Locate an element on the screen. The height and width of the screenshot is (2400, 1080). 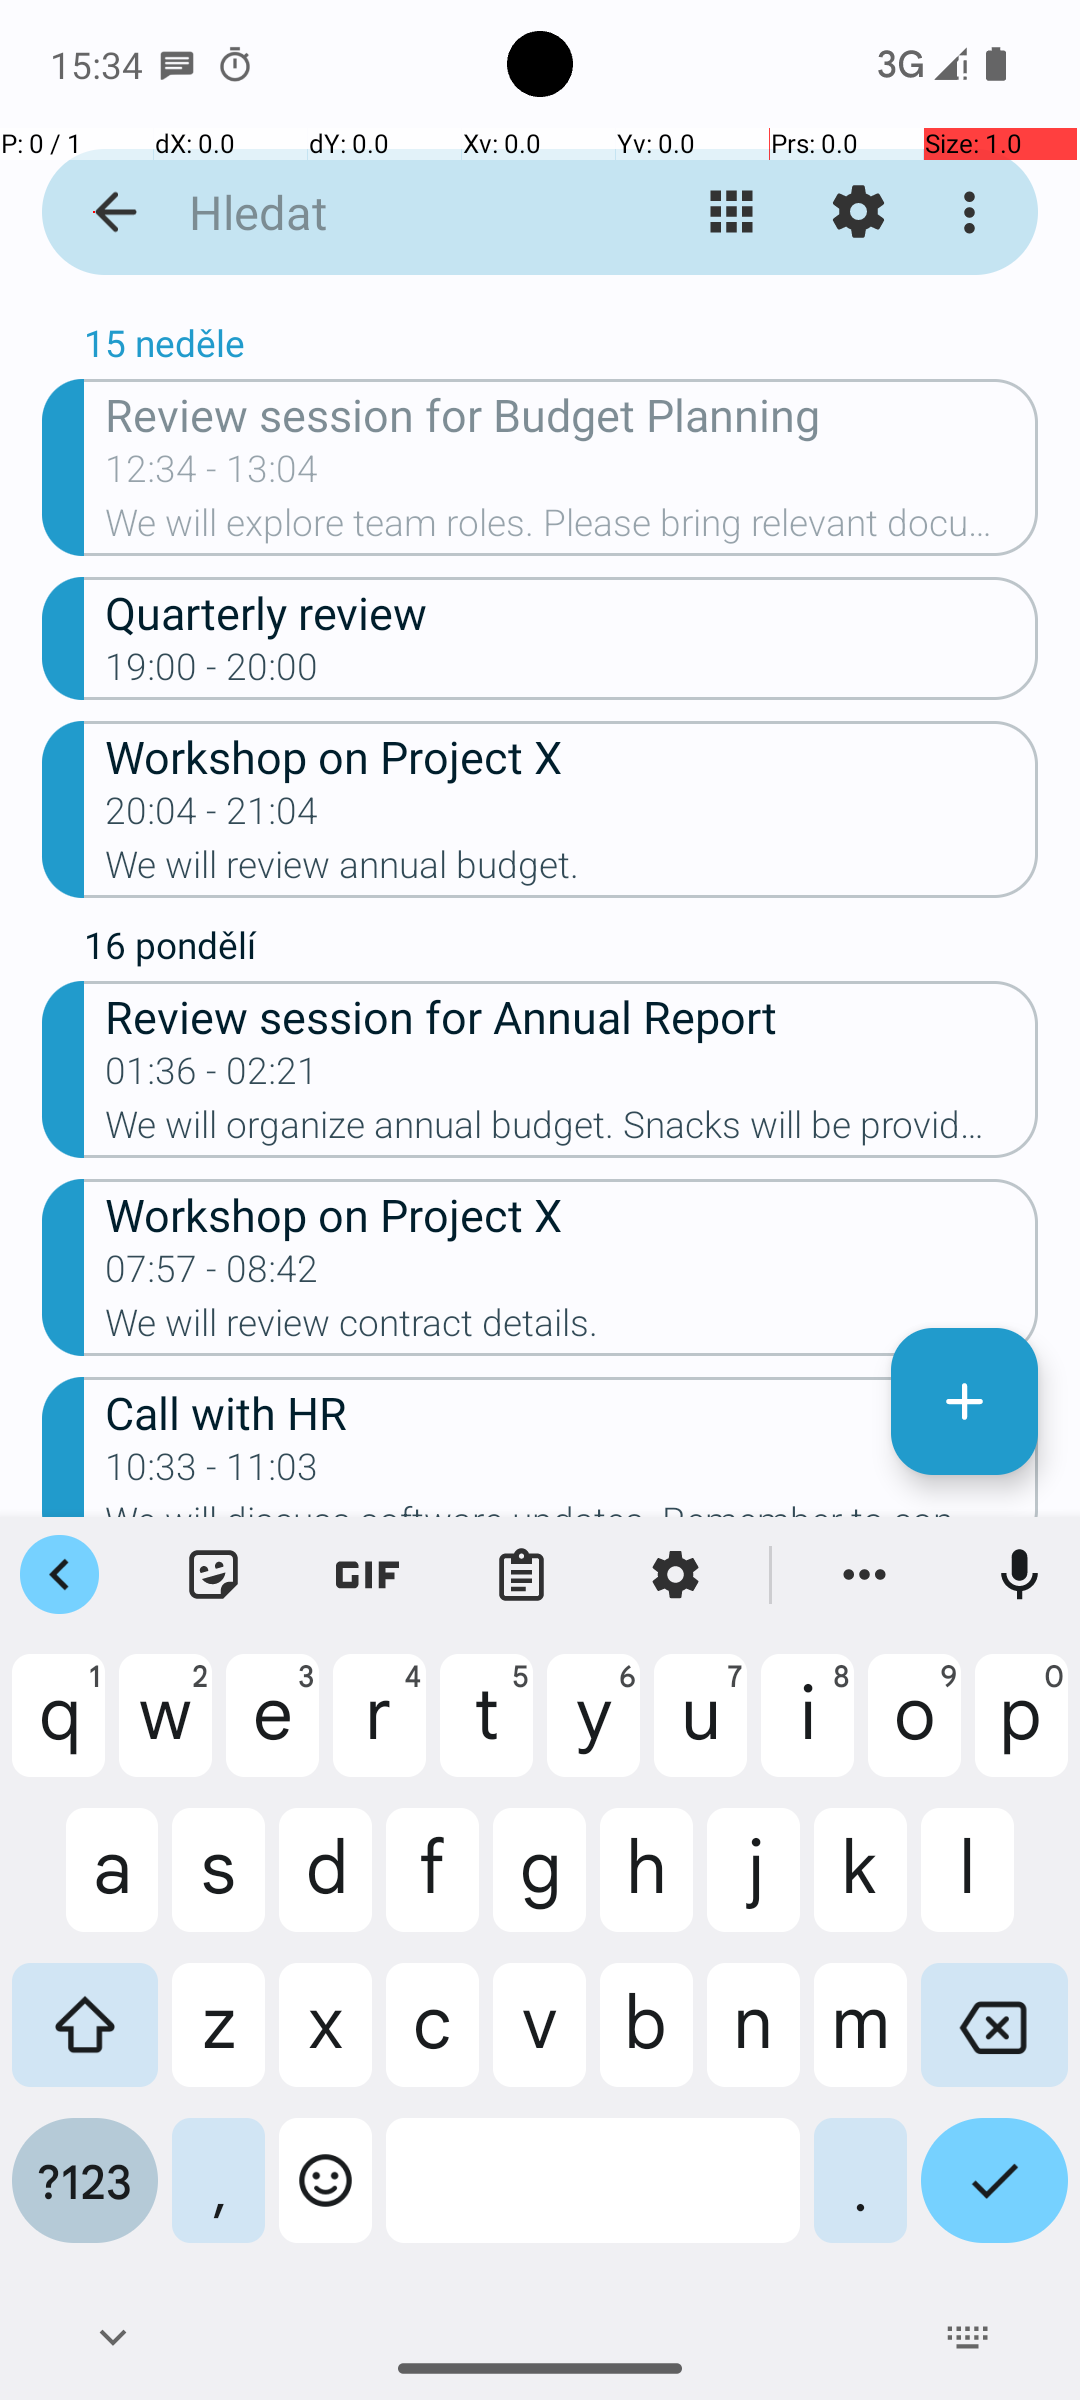
20:04 - 21:04 is located at coordinates (212, 817).